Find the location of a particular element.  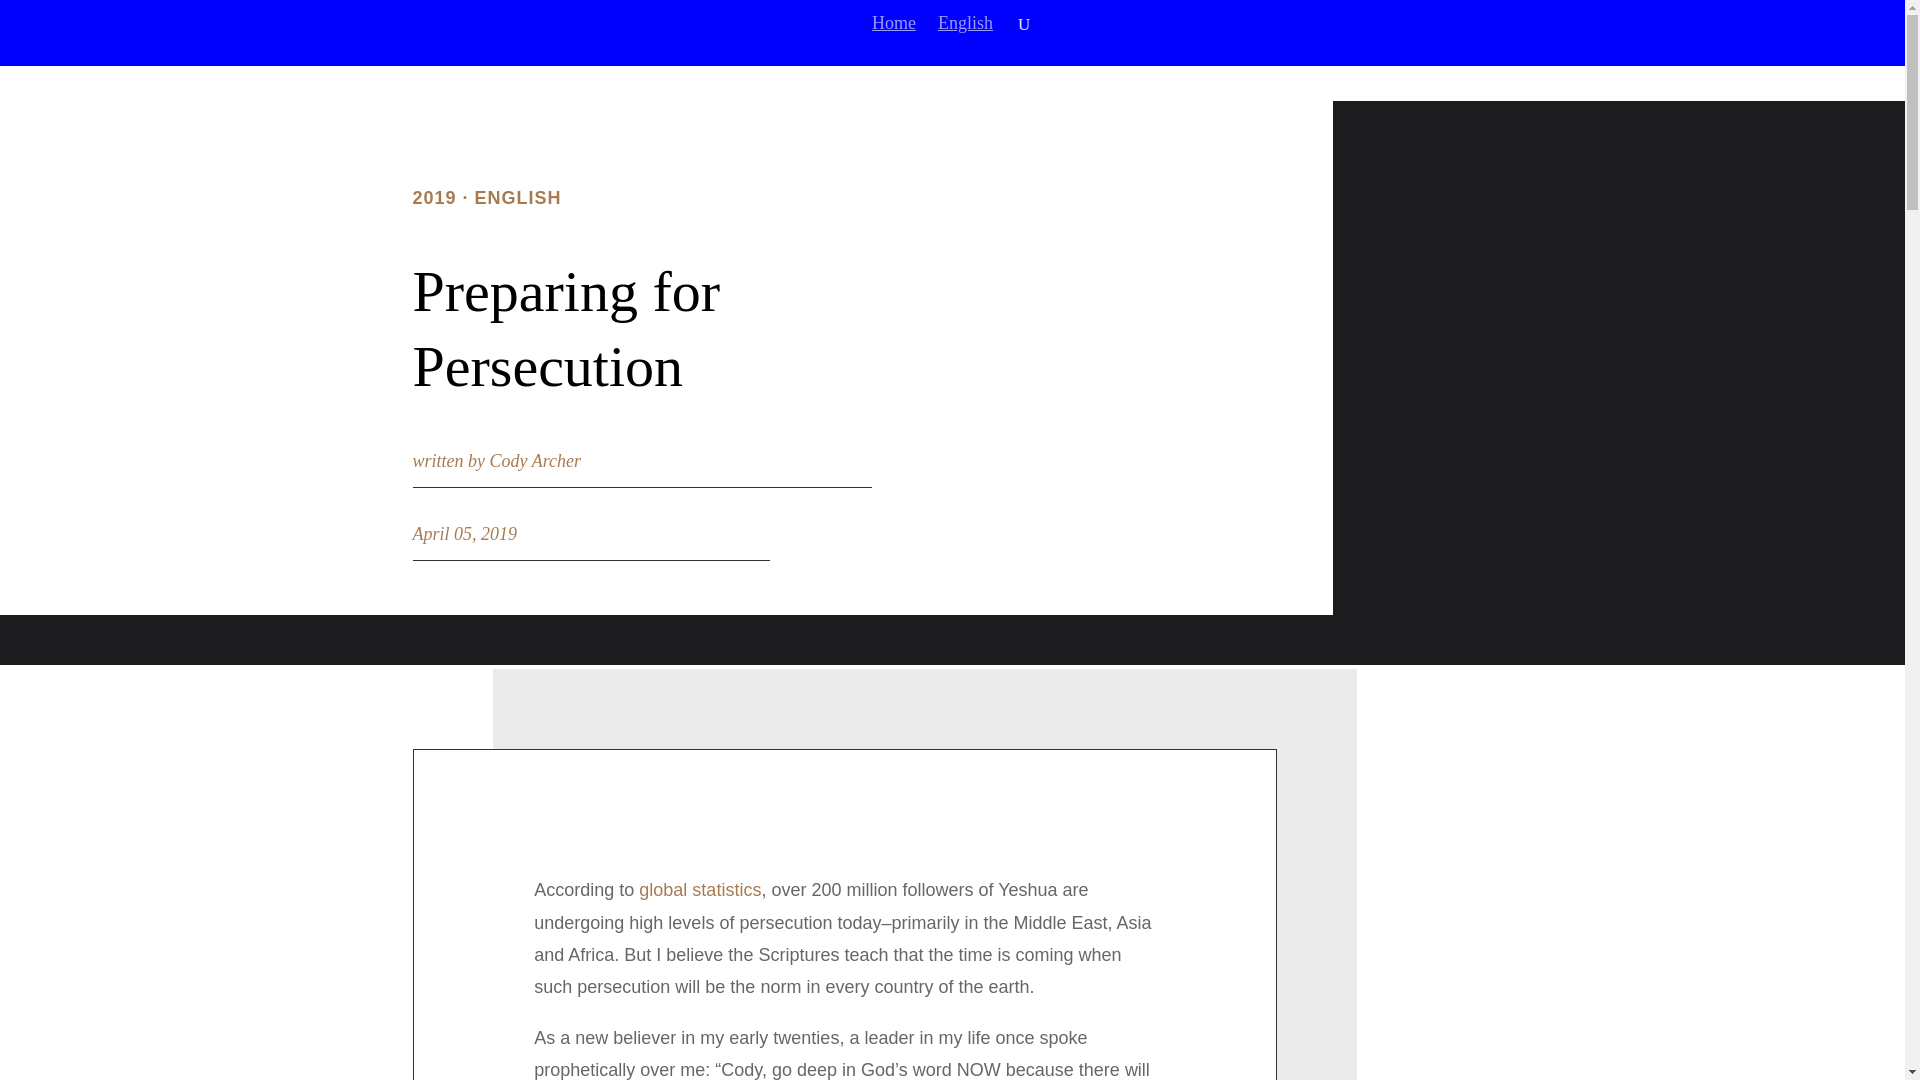

Cody Archer is located at coordinates (535, 460).